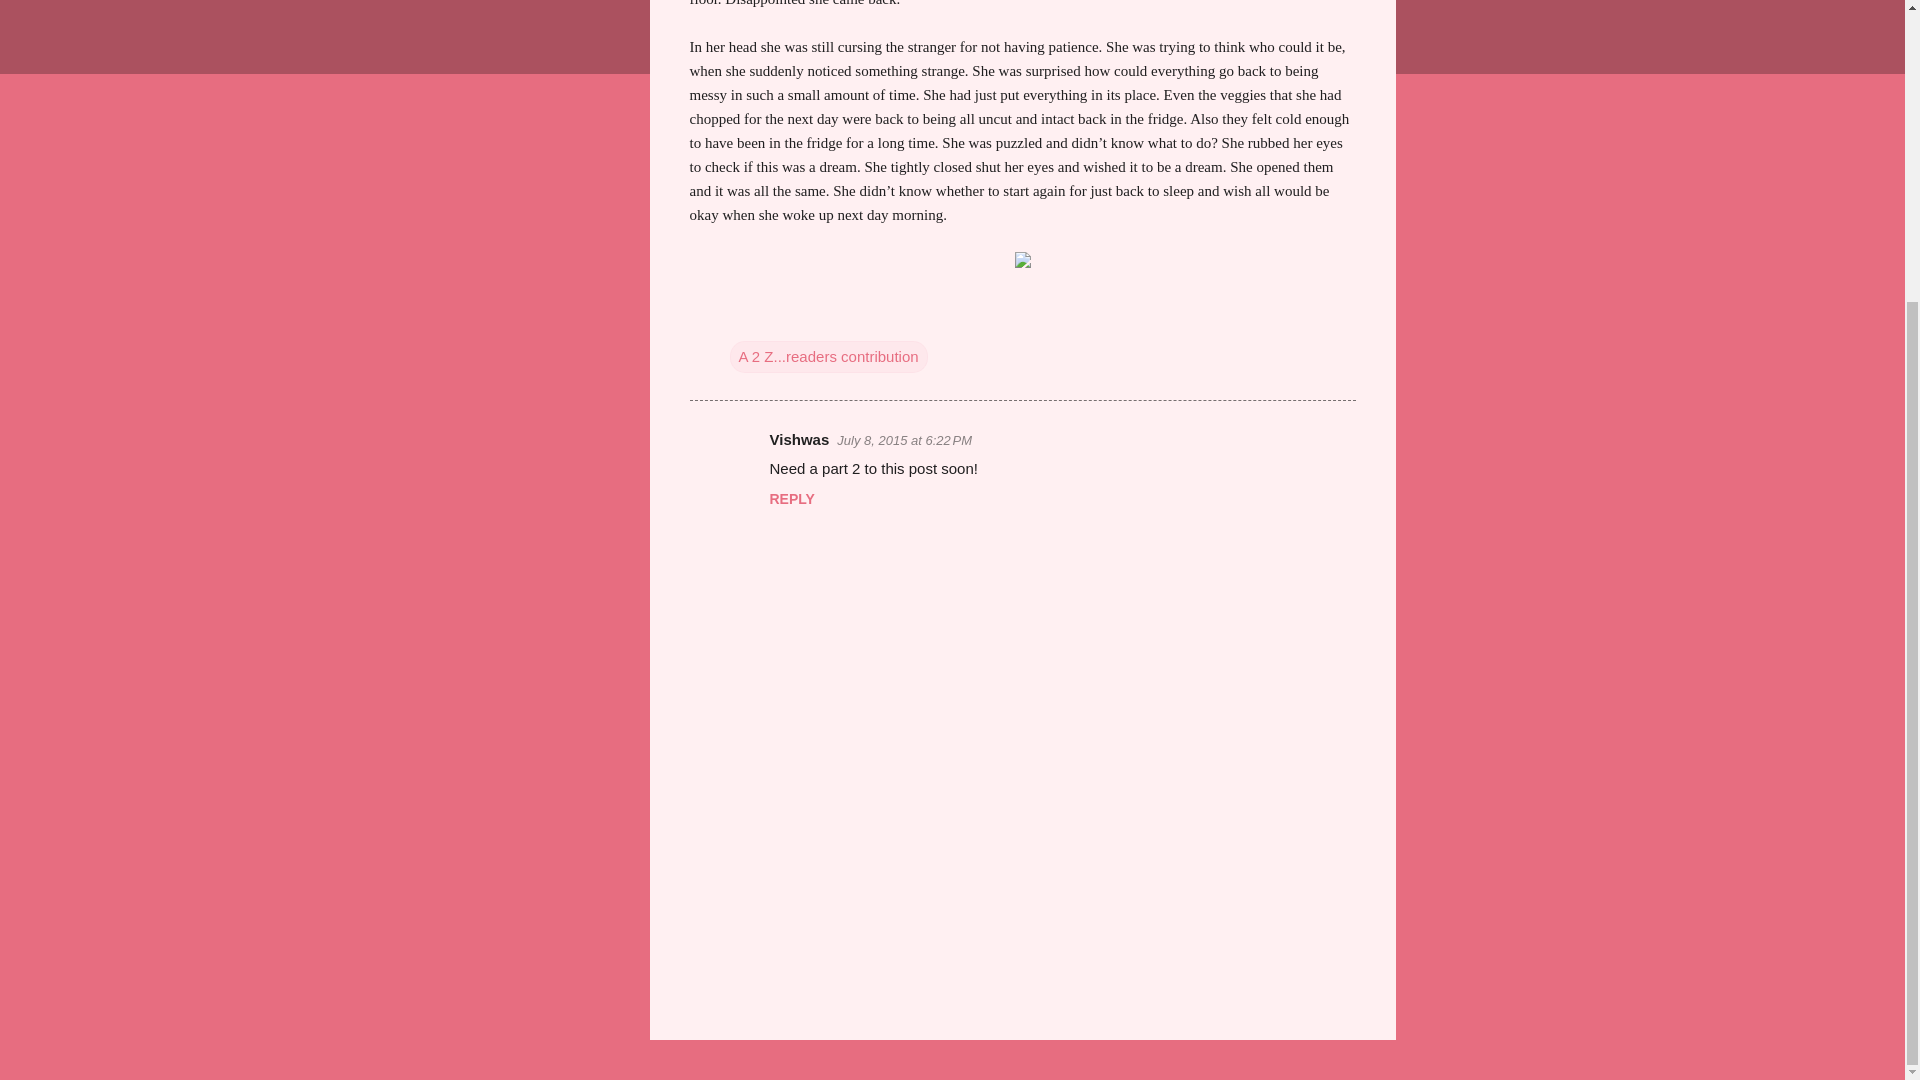 Image resolution: width=1920 pixels, height=1080 pixels. What do you see at coordinates (828, 356) in the screenshot?
I see `A 2 Z...readers contribution` at bounding box center [828, 356].